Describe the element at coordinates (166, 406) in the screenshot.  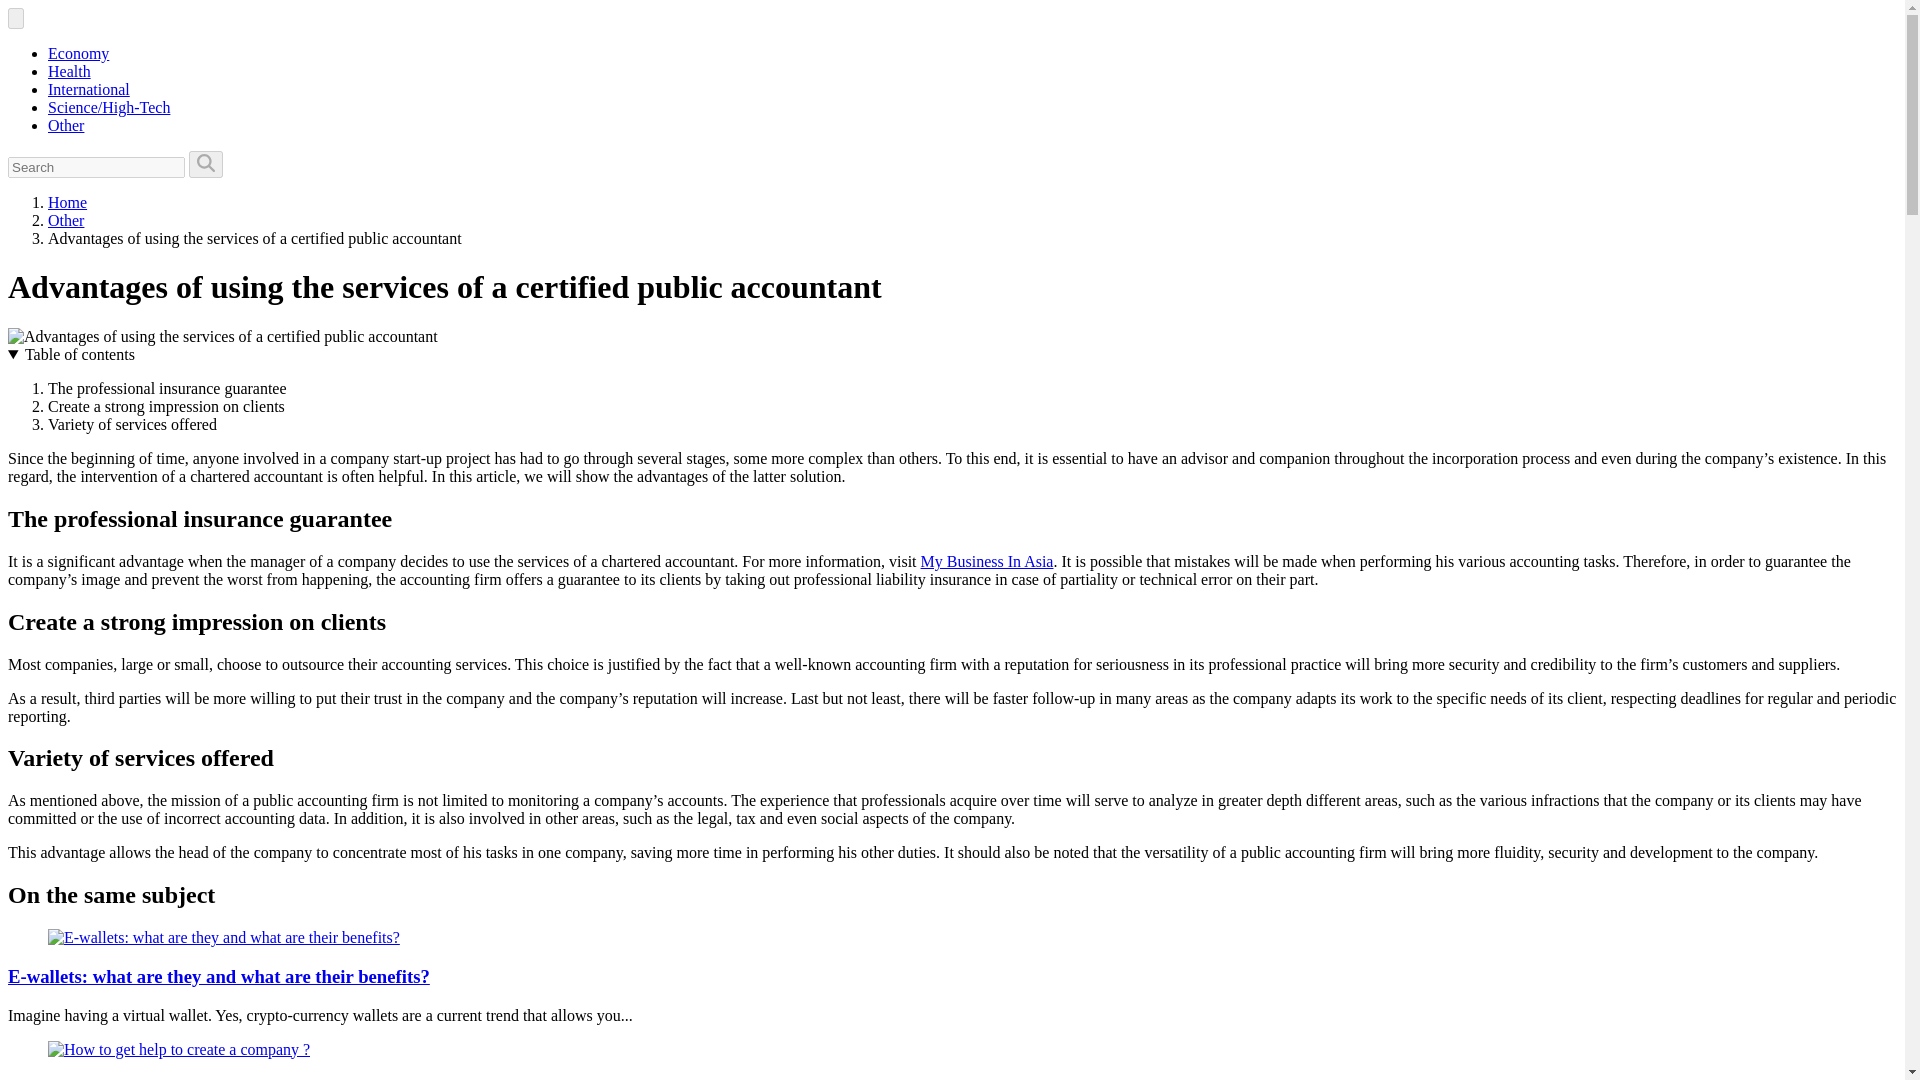
I see `Create a strong impression on clients` at that location.